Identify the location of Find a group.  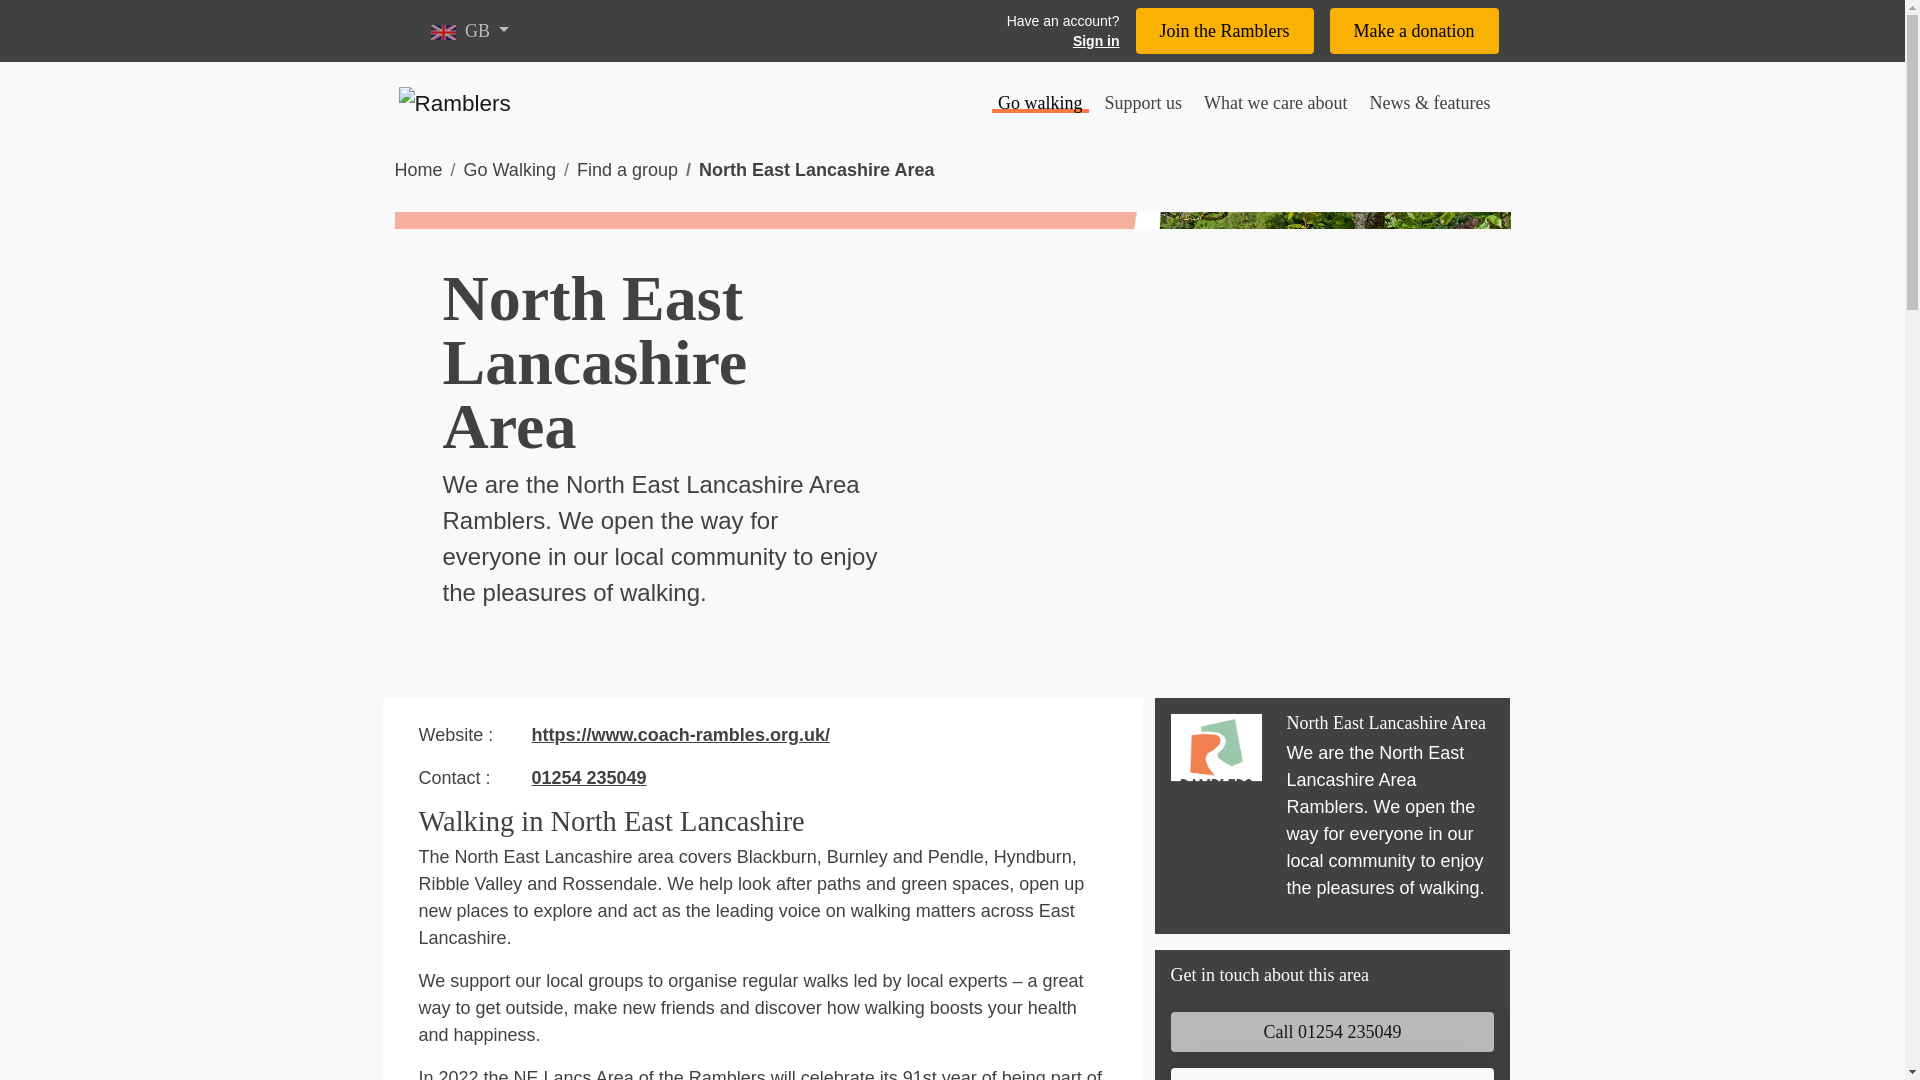
(627, 170).